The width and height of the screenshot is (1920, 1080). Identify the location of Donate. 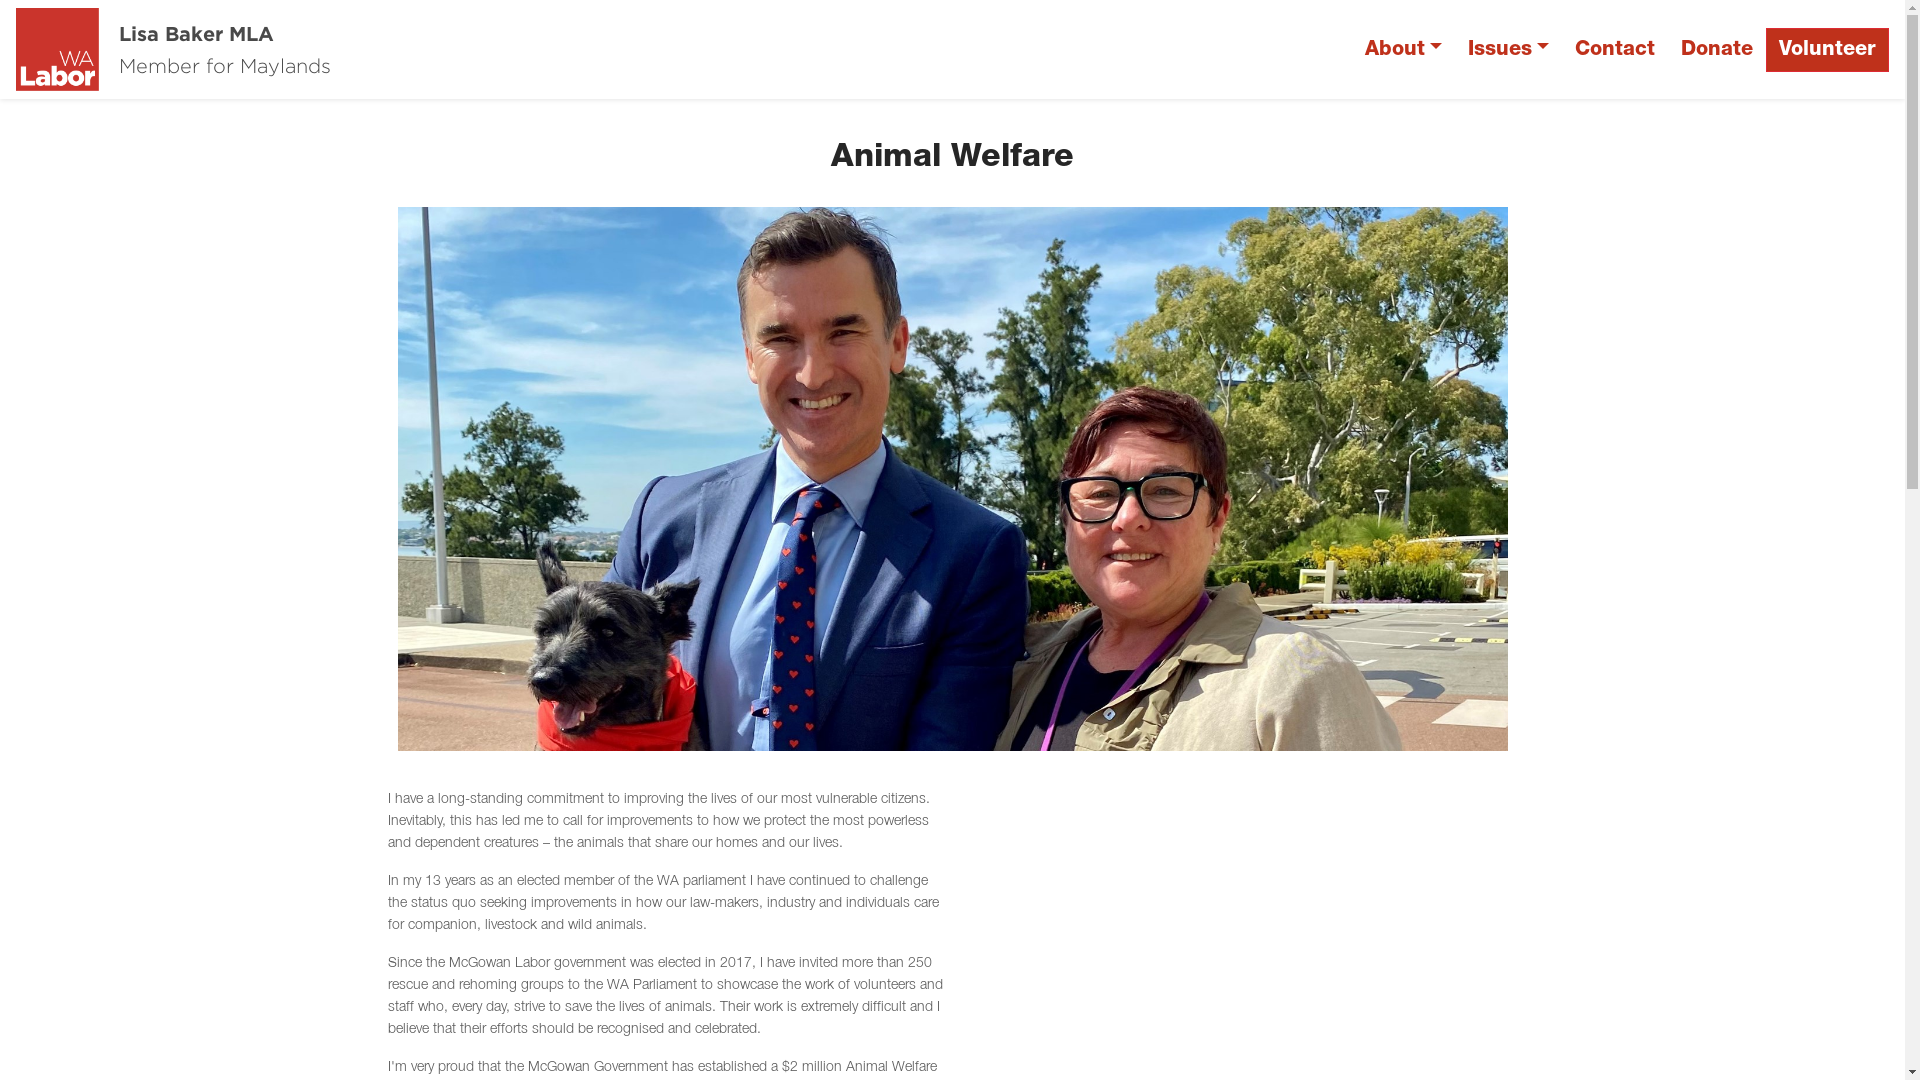
(1717, 50).